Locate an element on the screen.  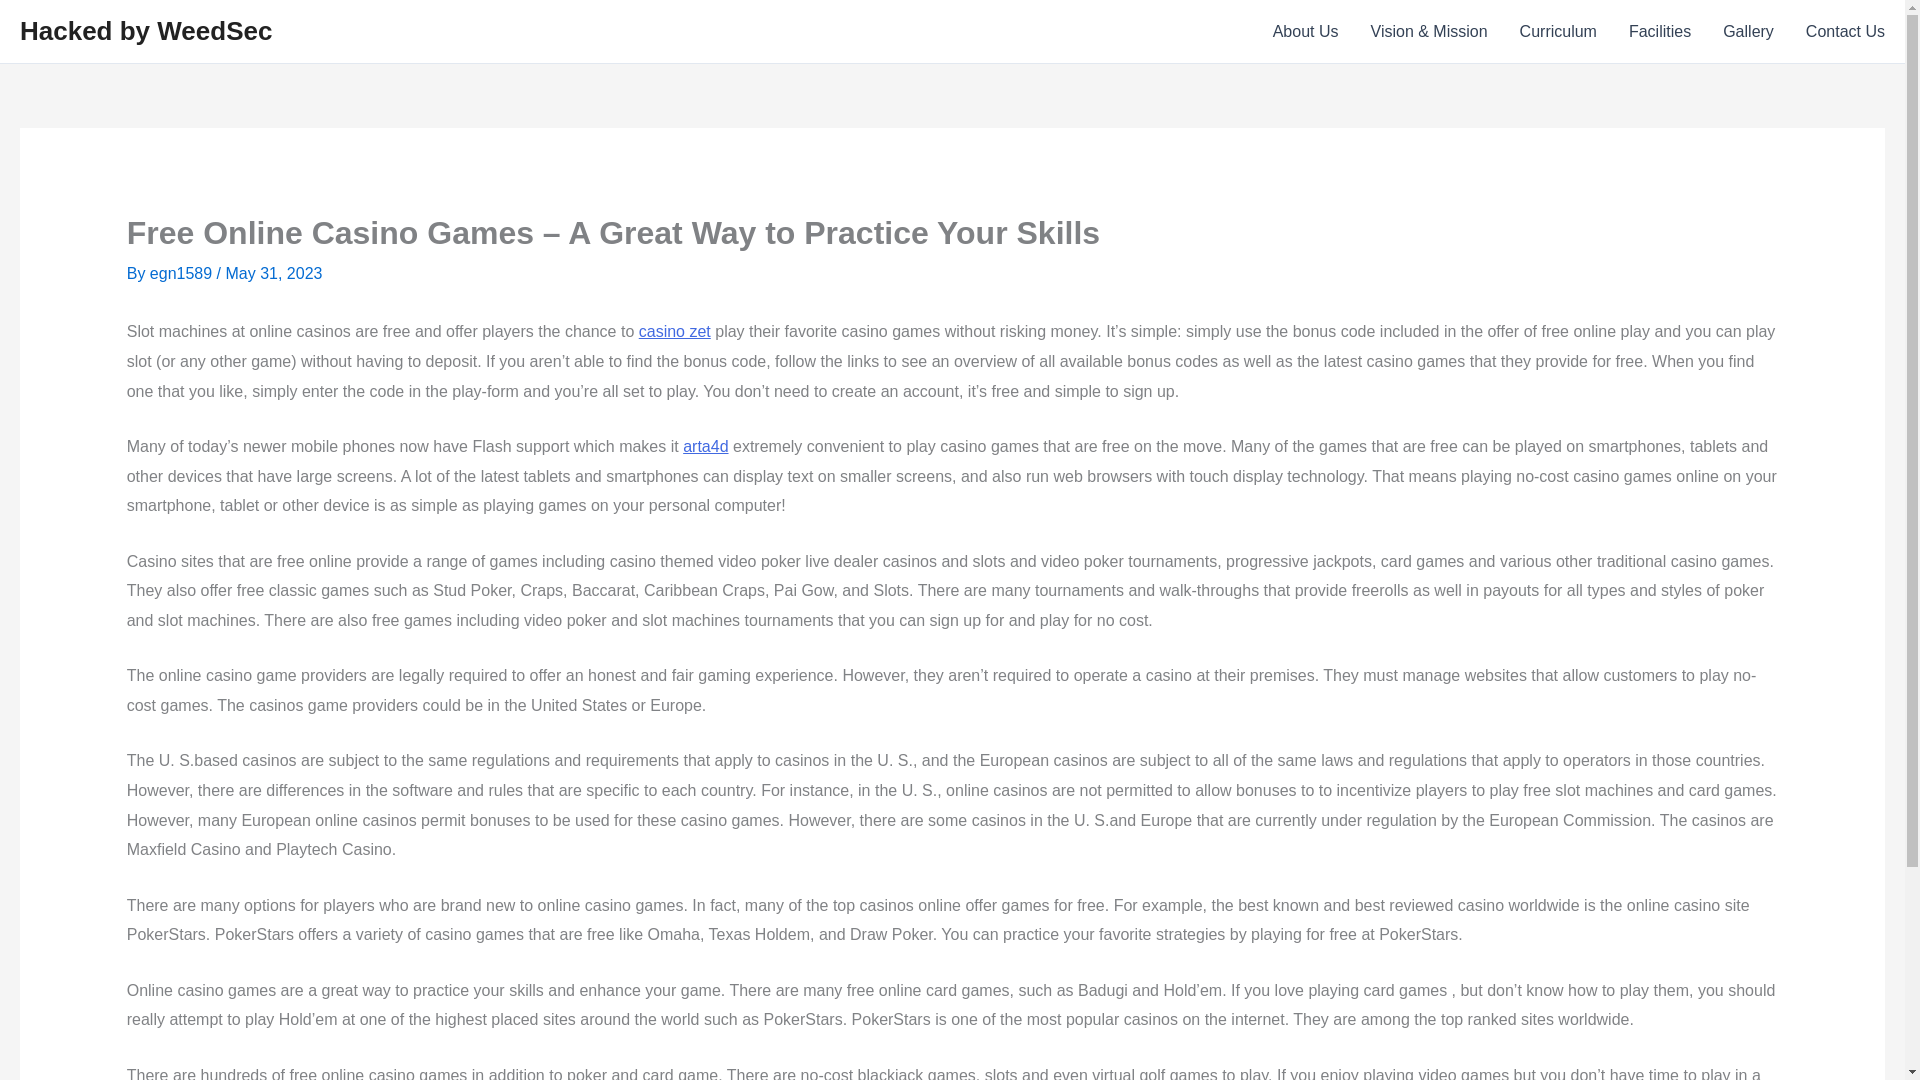
Gallery is located at coordinates (1748, 32).